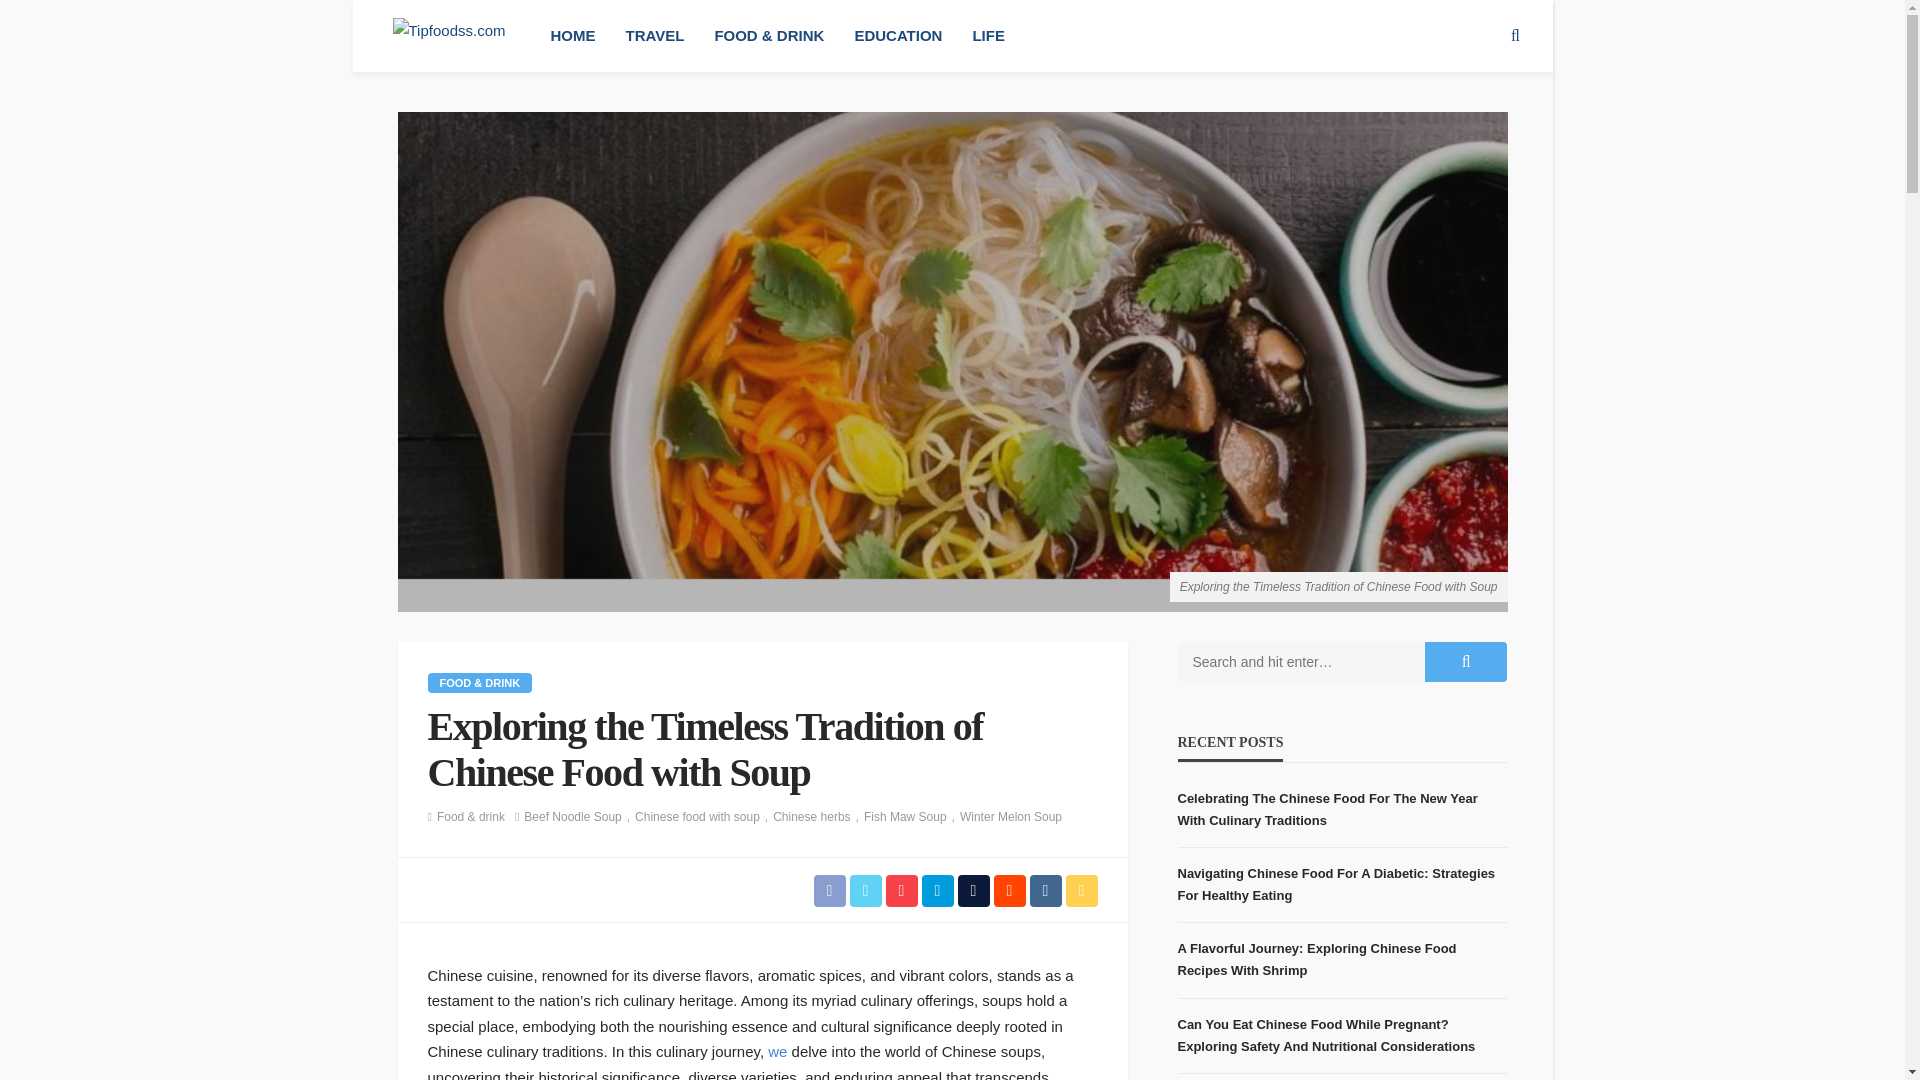  Describe the element at coordinates (818, 816) in the screenshot. I see `Chinese herbs` at that location.